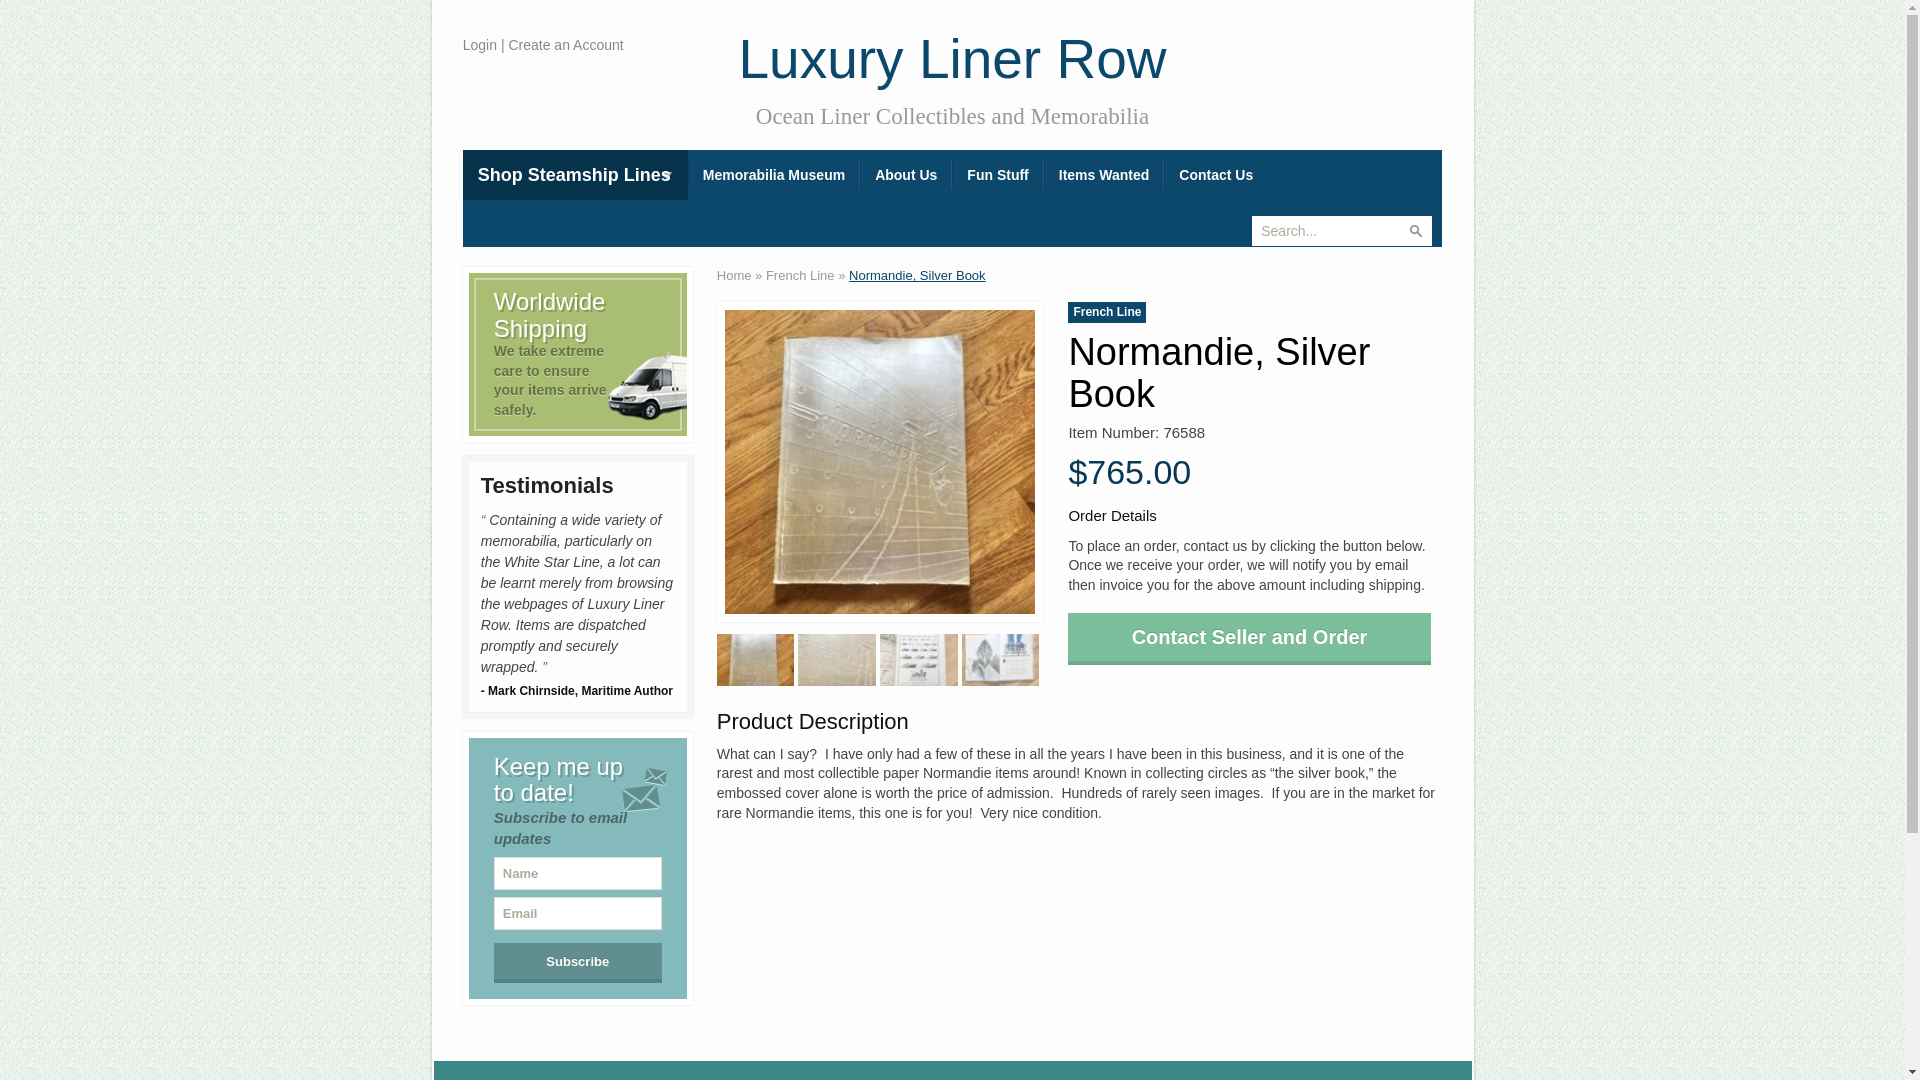 Image resolution: width=1920 pixels, height=1080 pixels. What do you see at coordinates (574, 174) in the screenshot?
I see `Shop Steamship Lines` at bounding box center [574, 174].